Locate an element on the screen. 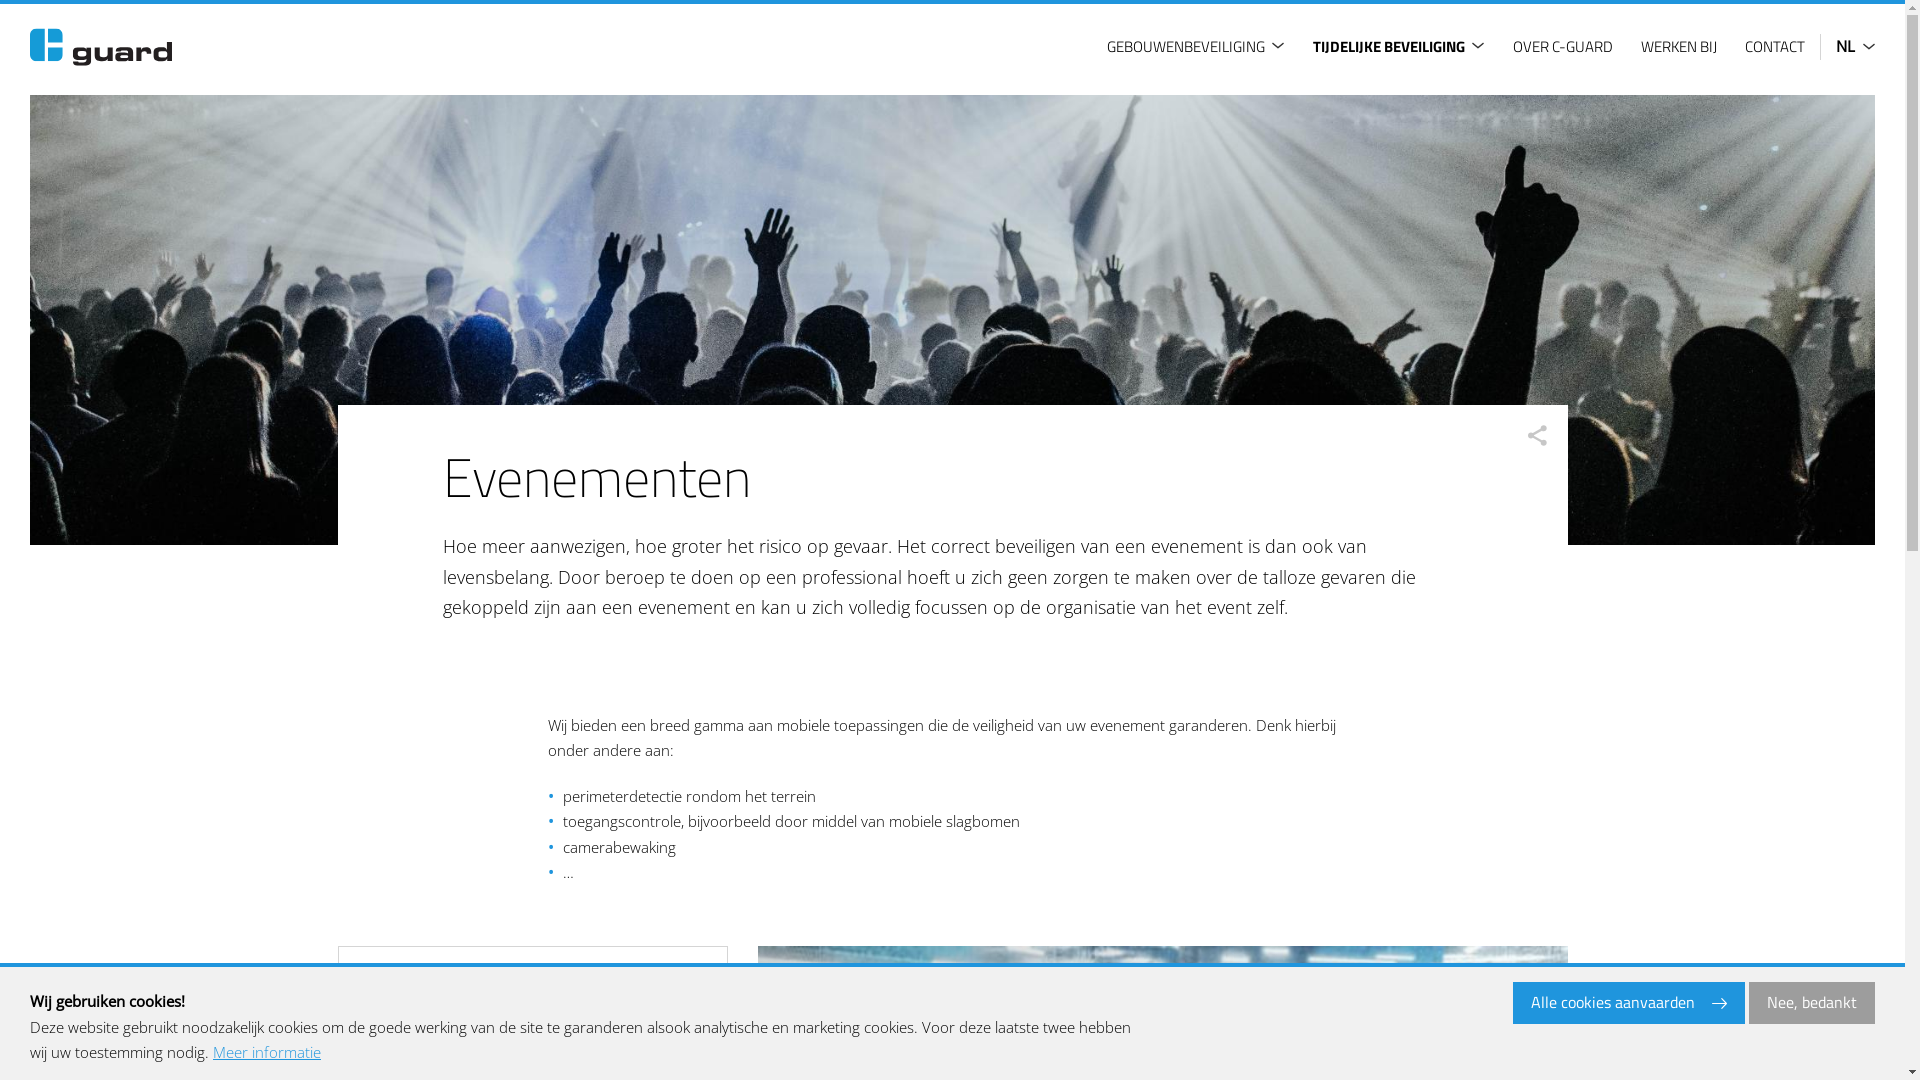  Meer informatie is located at coordinates (267, 1053).